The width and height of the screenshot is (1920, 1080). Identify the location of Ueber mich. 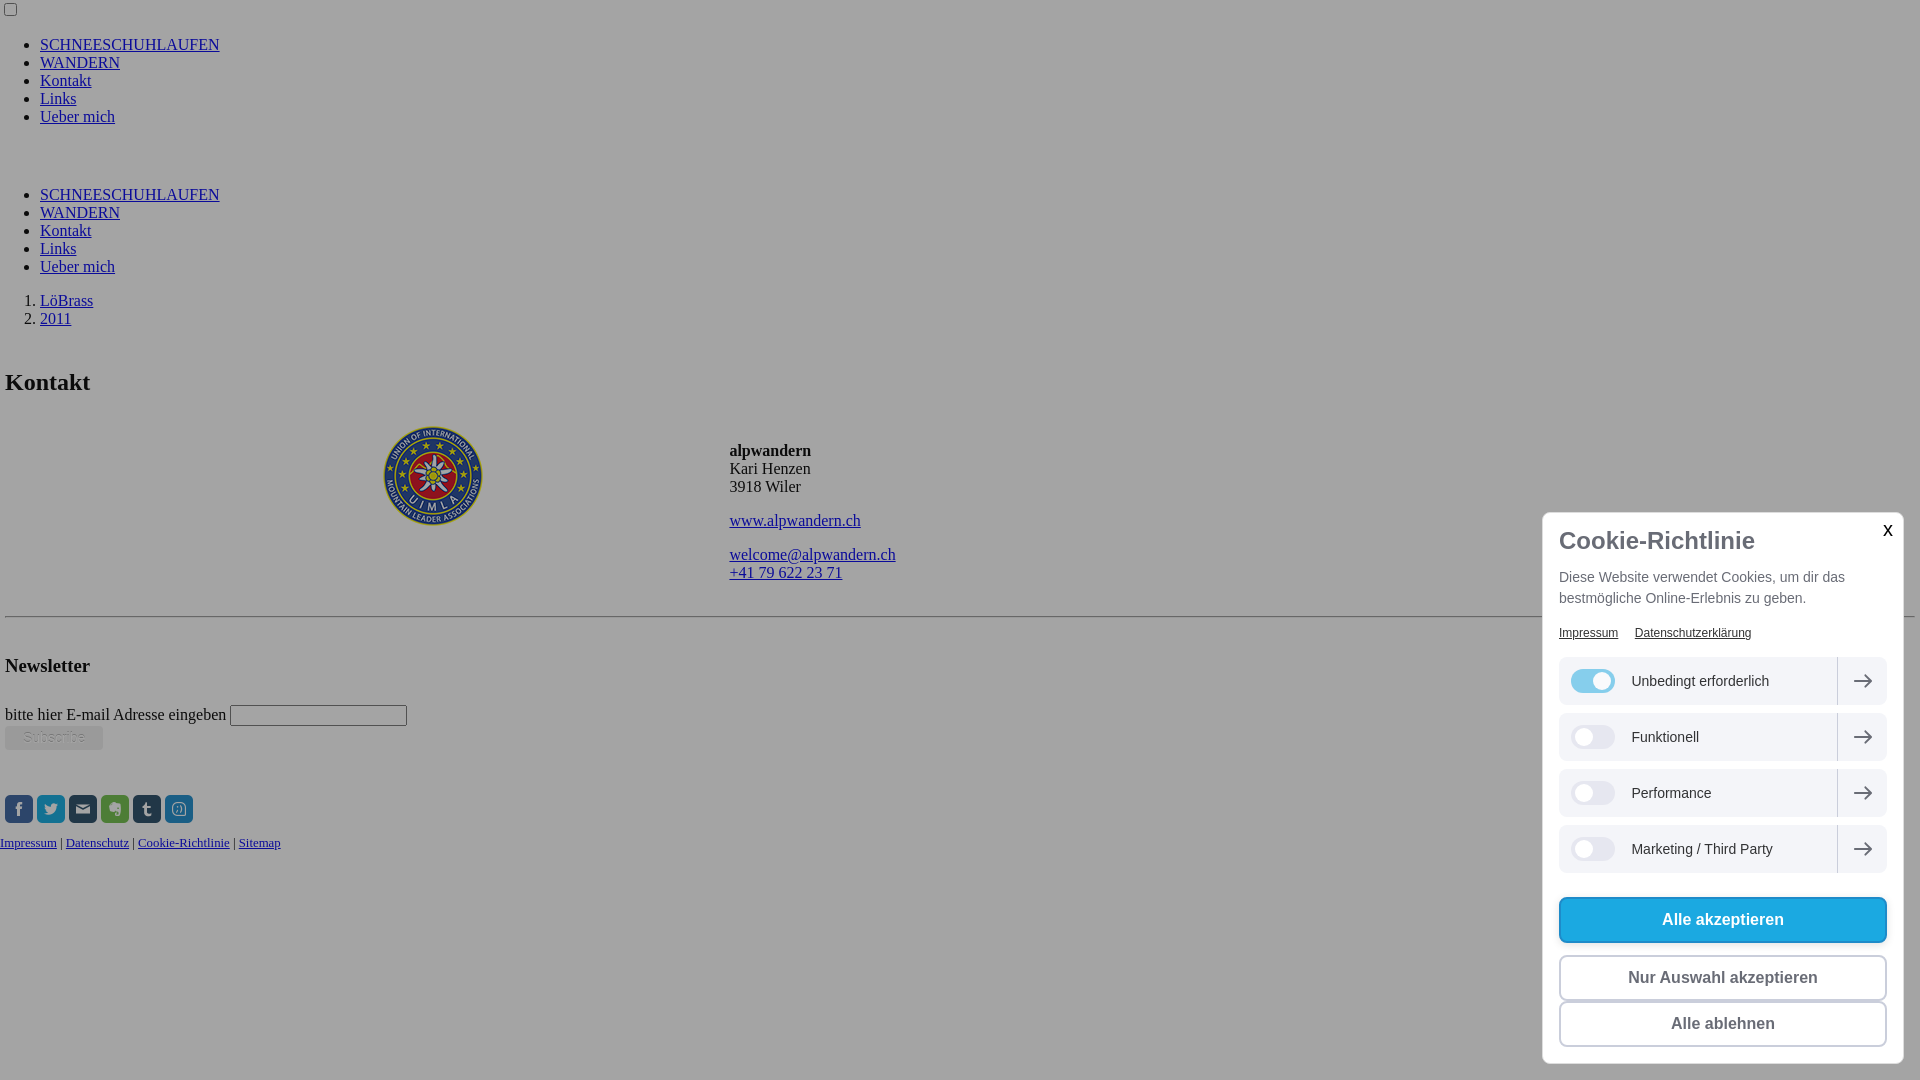
(78, 116).